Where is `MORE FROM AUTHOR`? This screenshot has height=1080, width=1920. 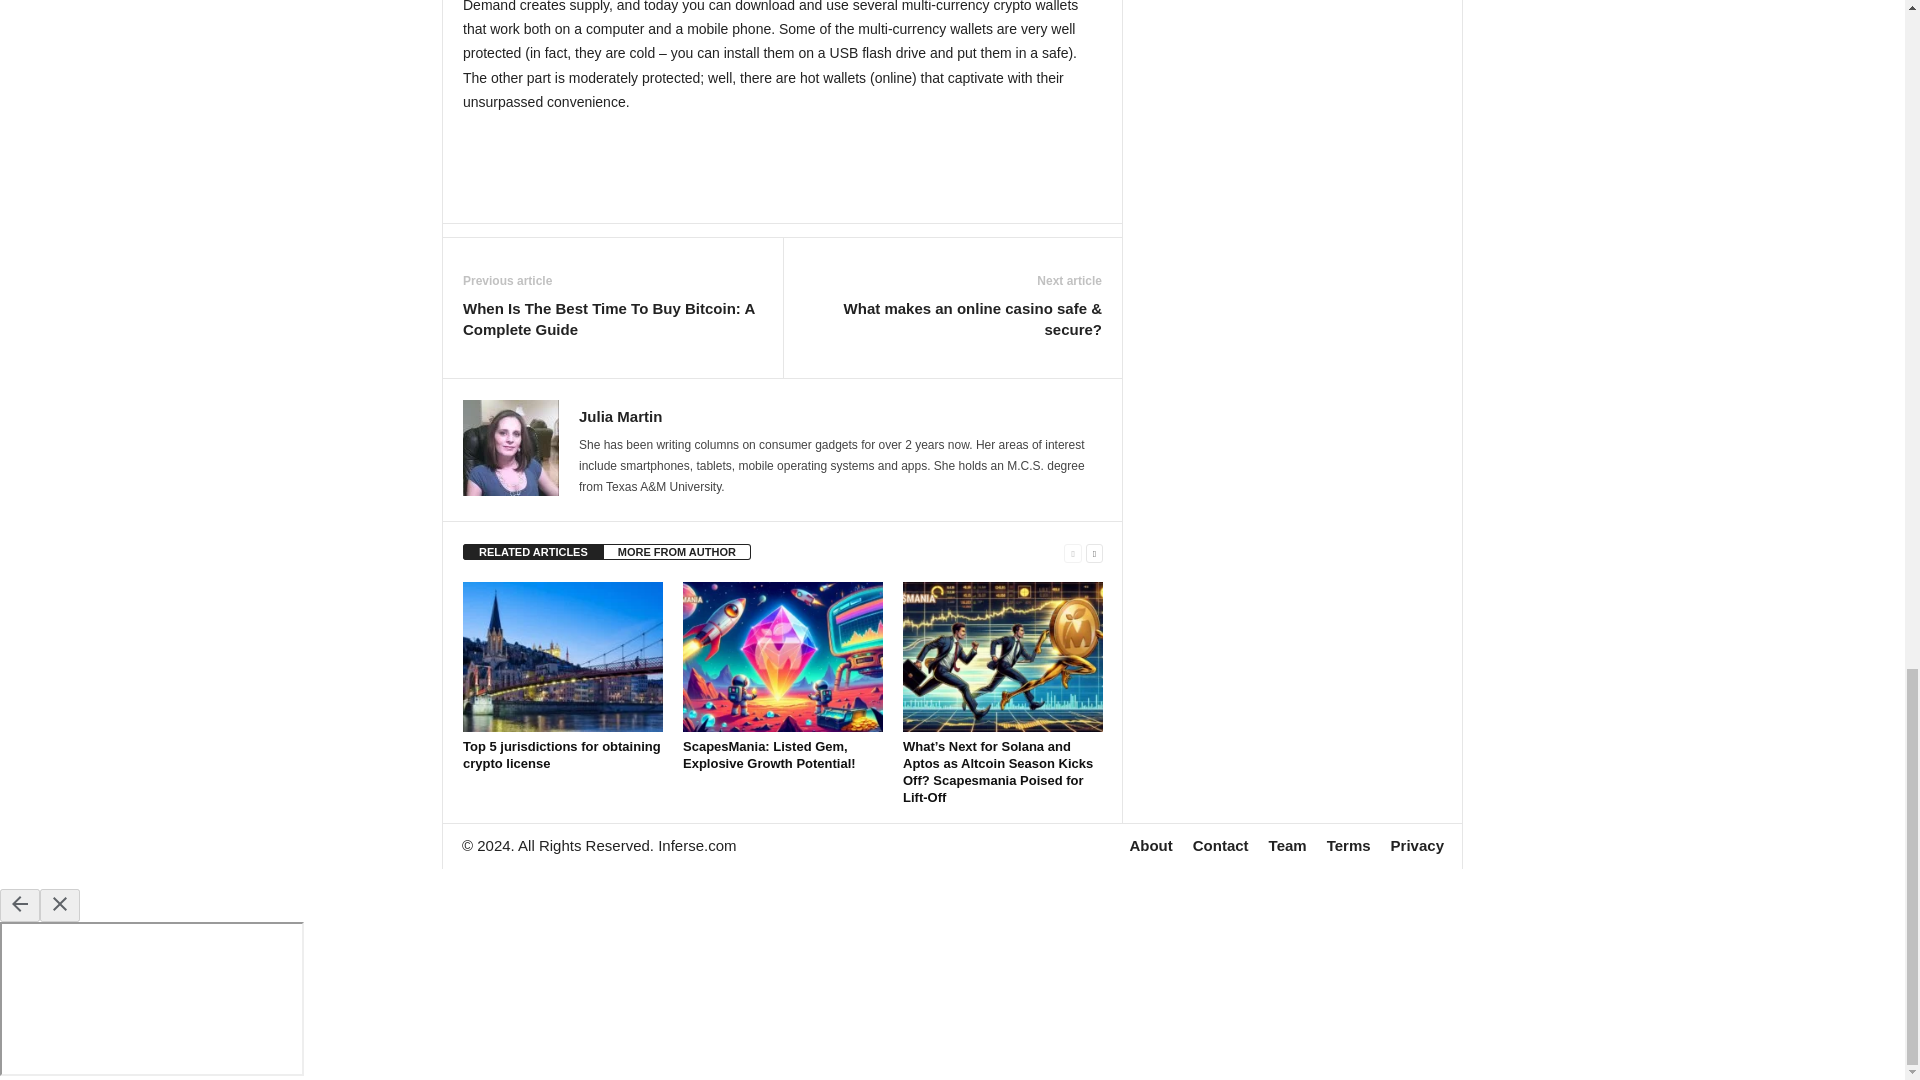
MORE FROM AUTHOR is located at coordinates (677, 552).